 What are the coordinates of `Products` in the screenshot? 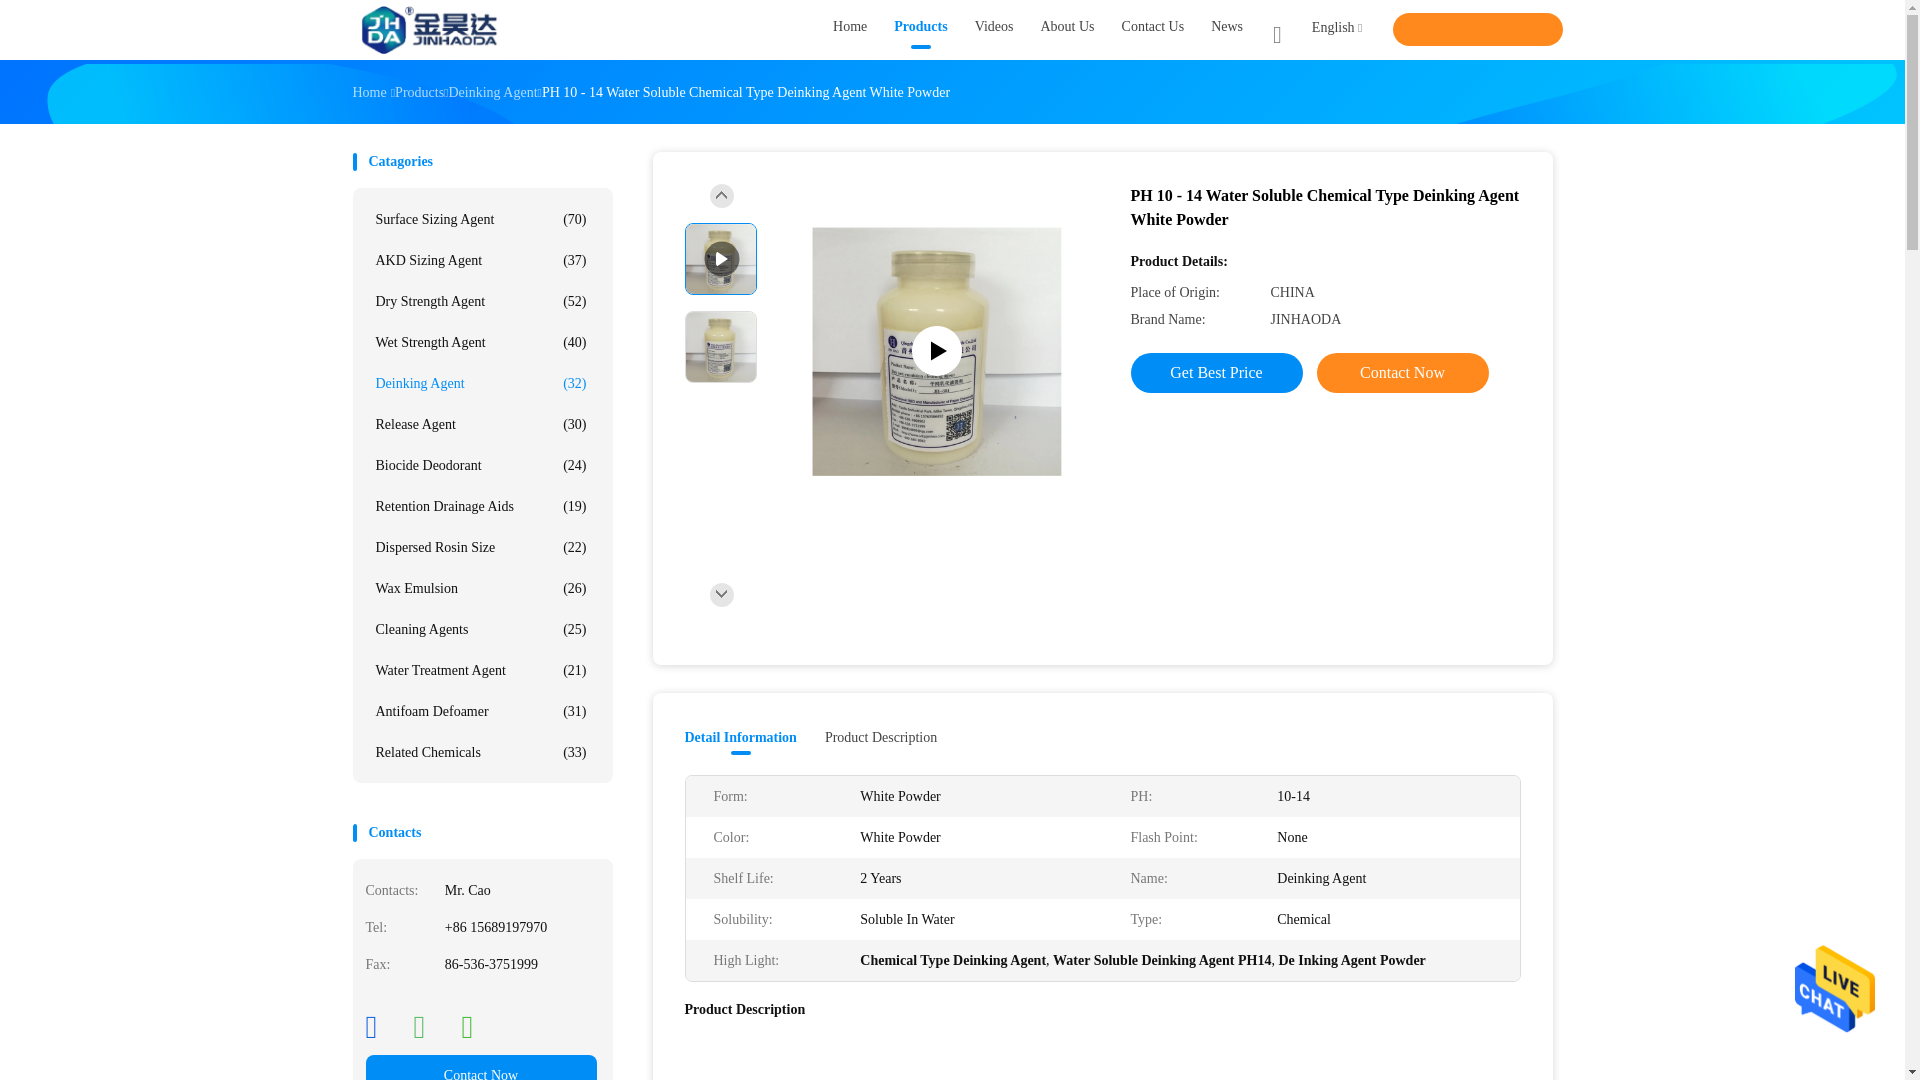 It's located at (920, 30).